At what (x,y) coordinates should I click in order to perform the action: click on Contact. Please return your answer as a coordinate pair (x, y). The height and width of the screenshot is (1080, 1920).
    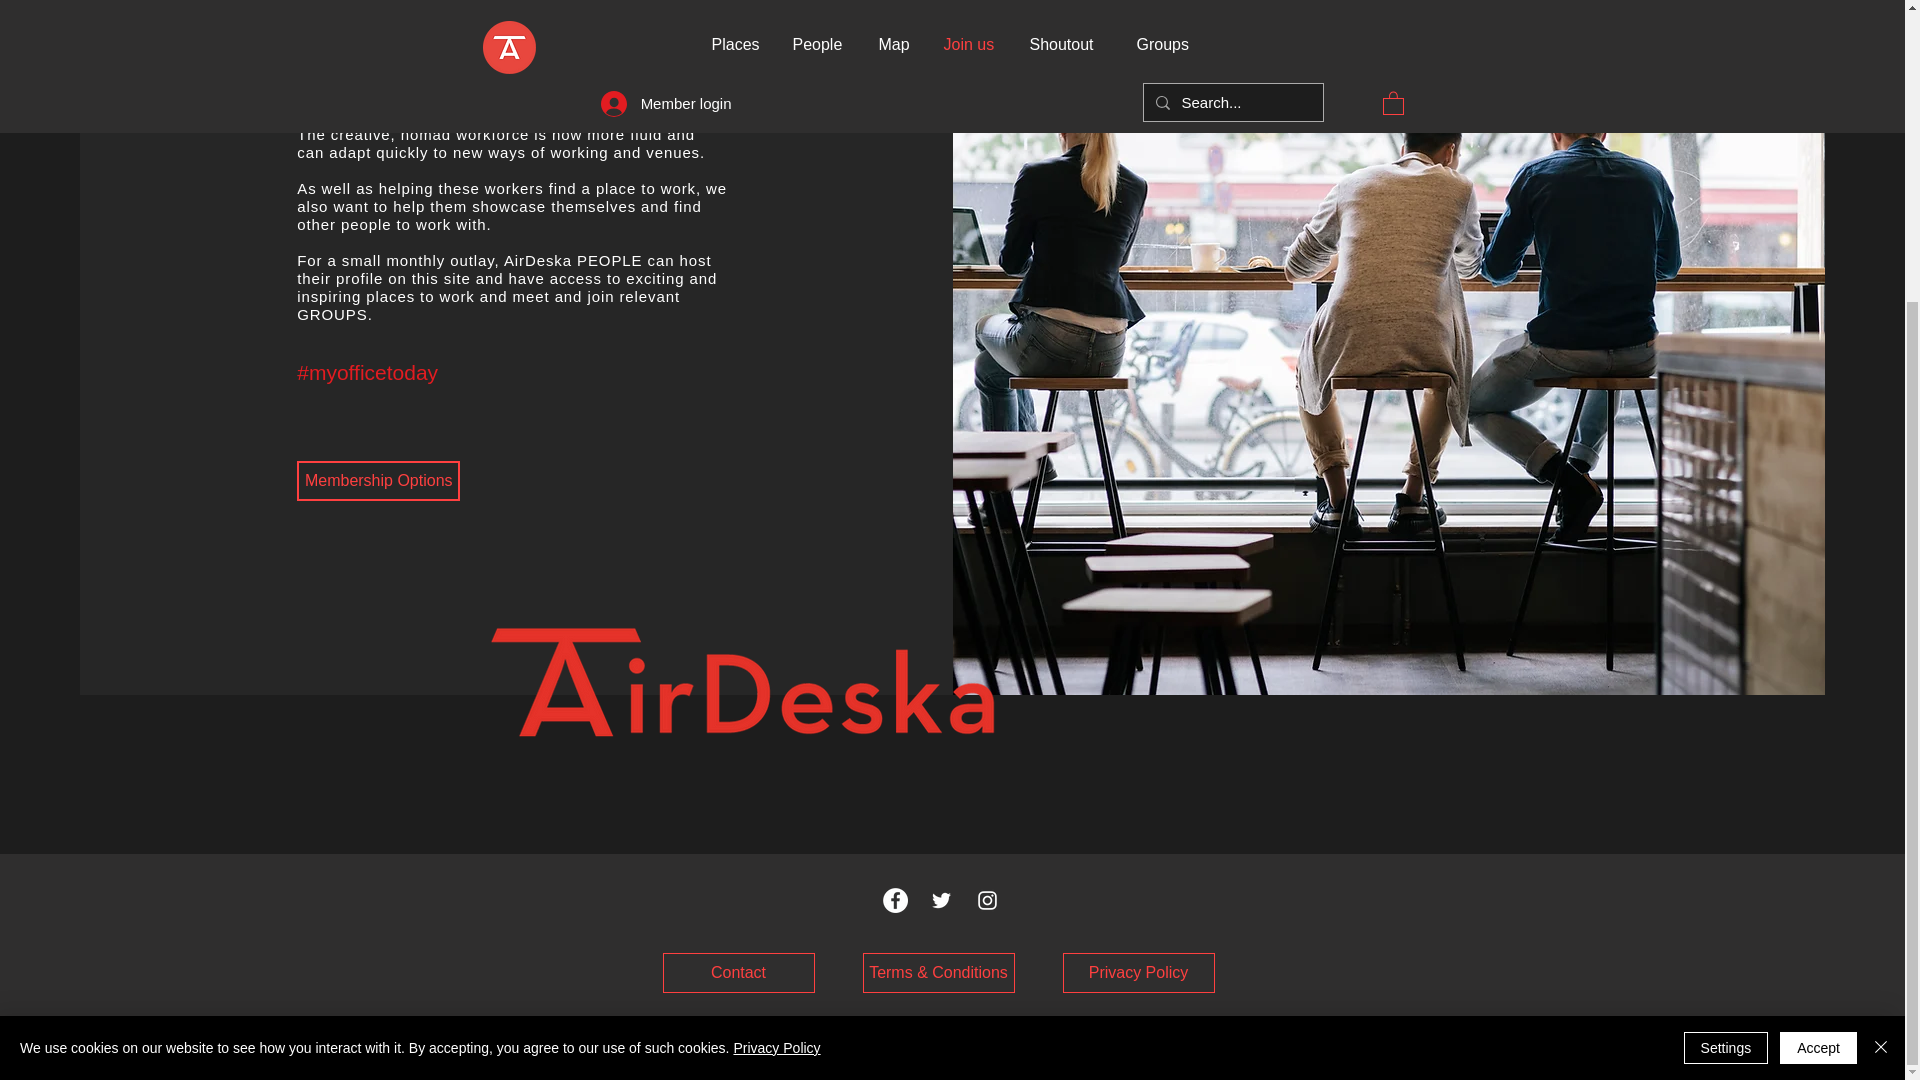
    Looking at the image, I should click on (738, 972).